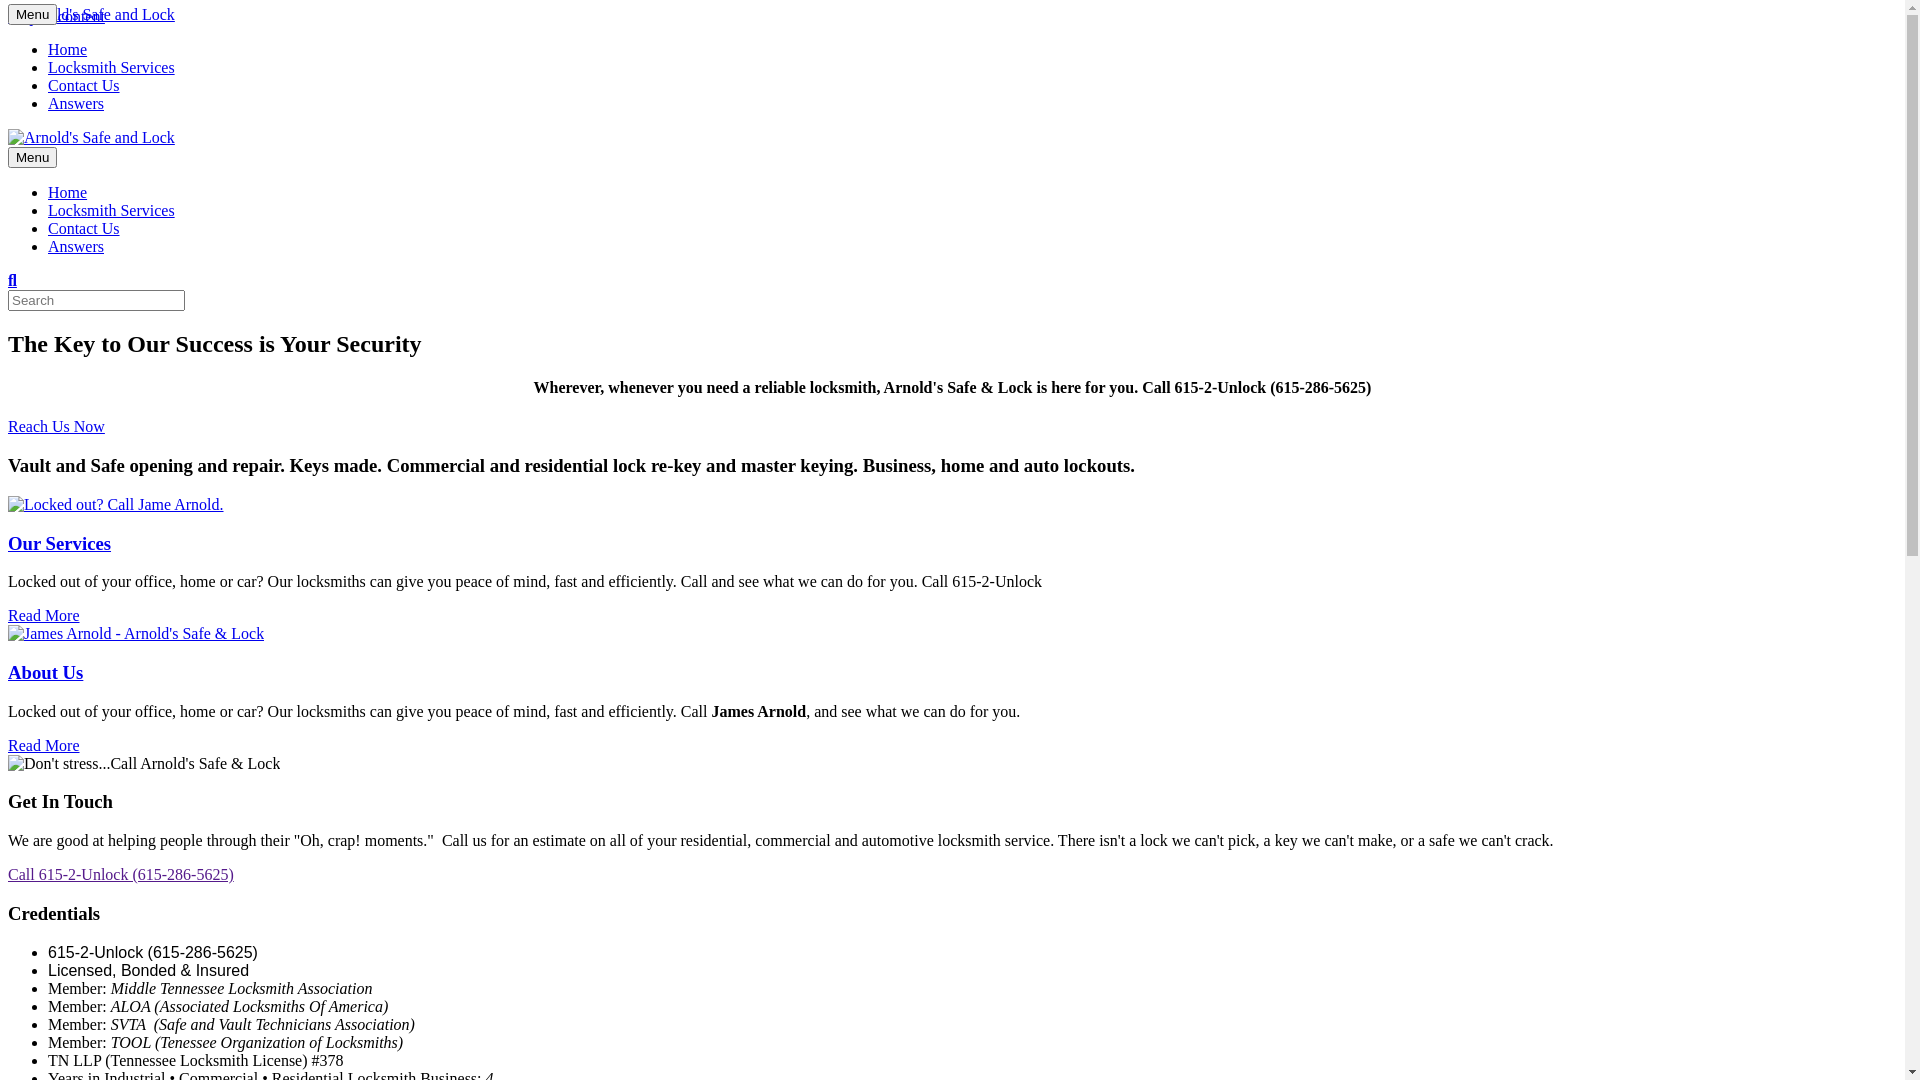  I want to click on Answers, so click(76, 246).